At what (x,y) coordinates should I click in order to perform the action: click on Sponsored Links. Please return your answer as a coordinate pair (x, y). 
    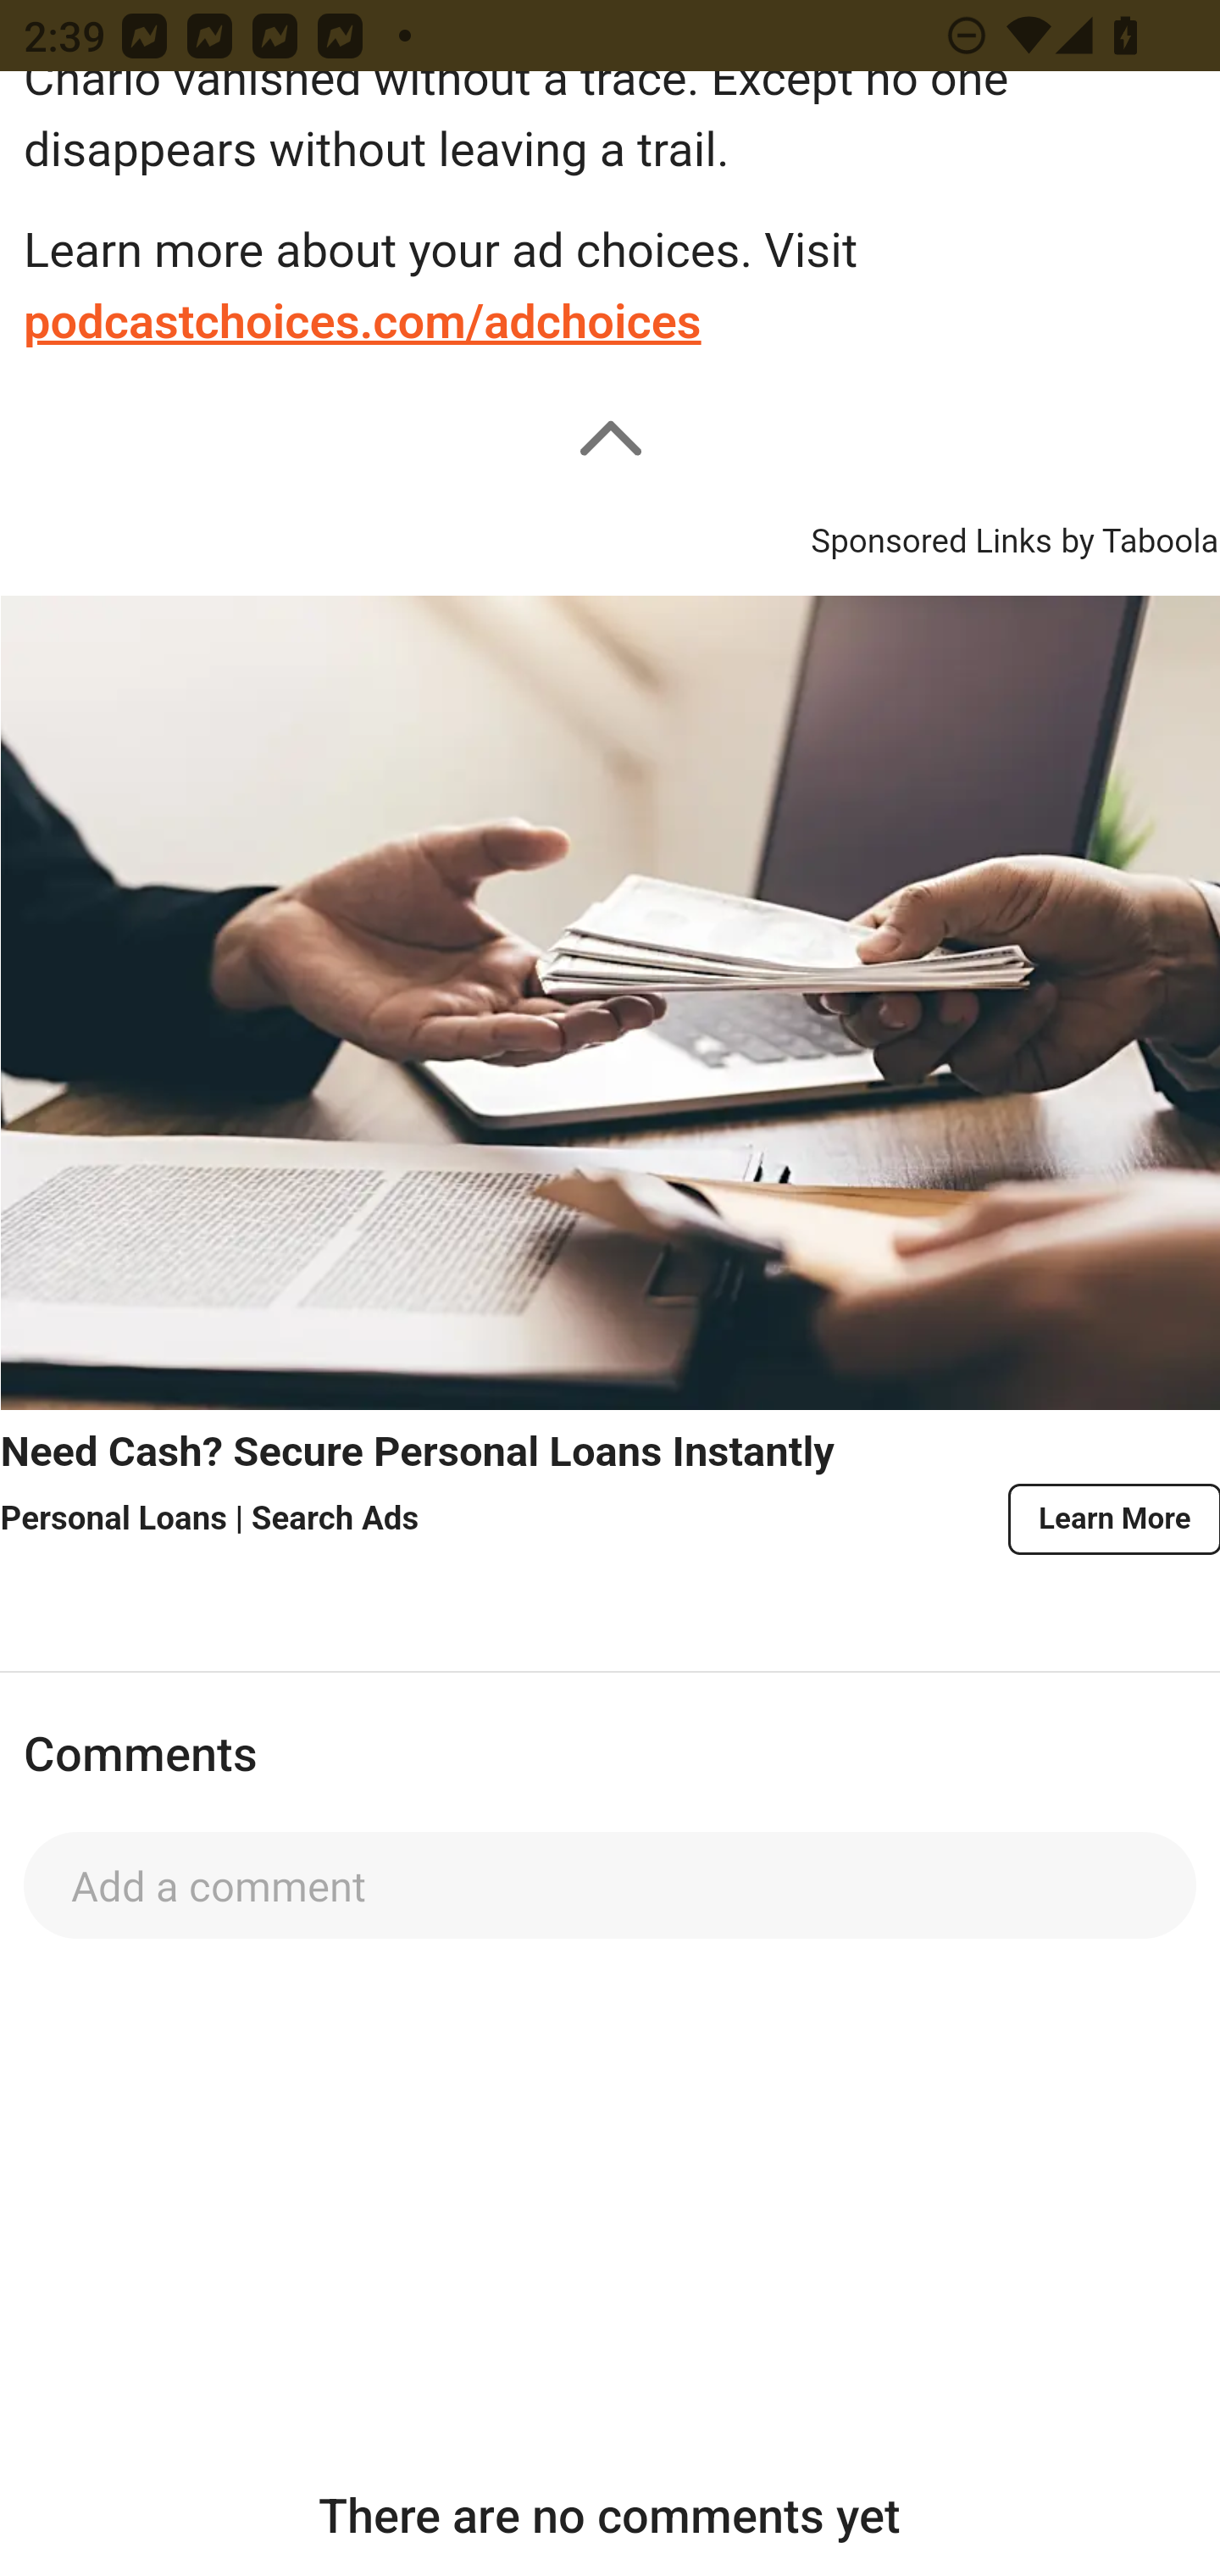
    Looking at the image, I should click on (930, 536).